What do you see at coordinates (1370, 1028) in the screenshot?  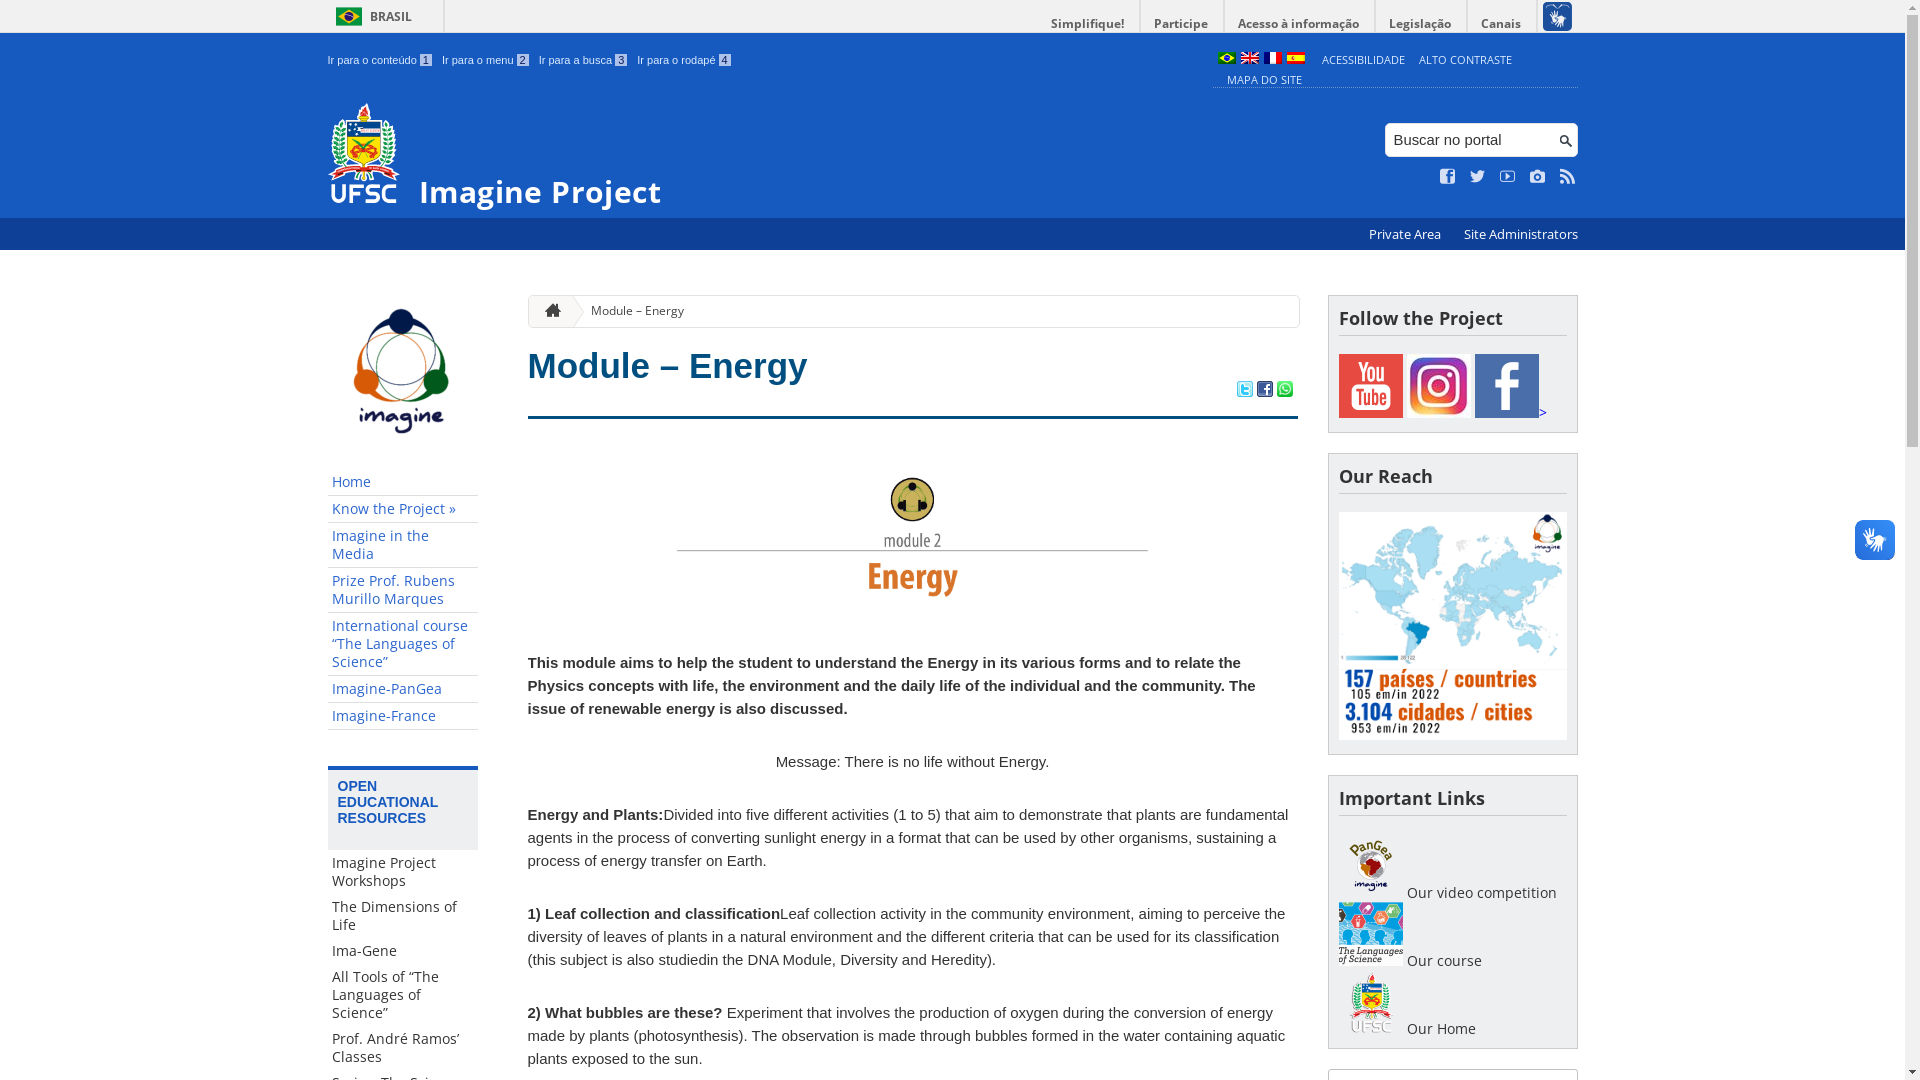 I see `Our Home` at bounding box center [1370, 1028].